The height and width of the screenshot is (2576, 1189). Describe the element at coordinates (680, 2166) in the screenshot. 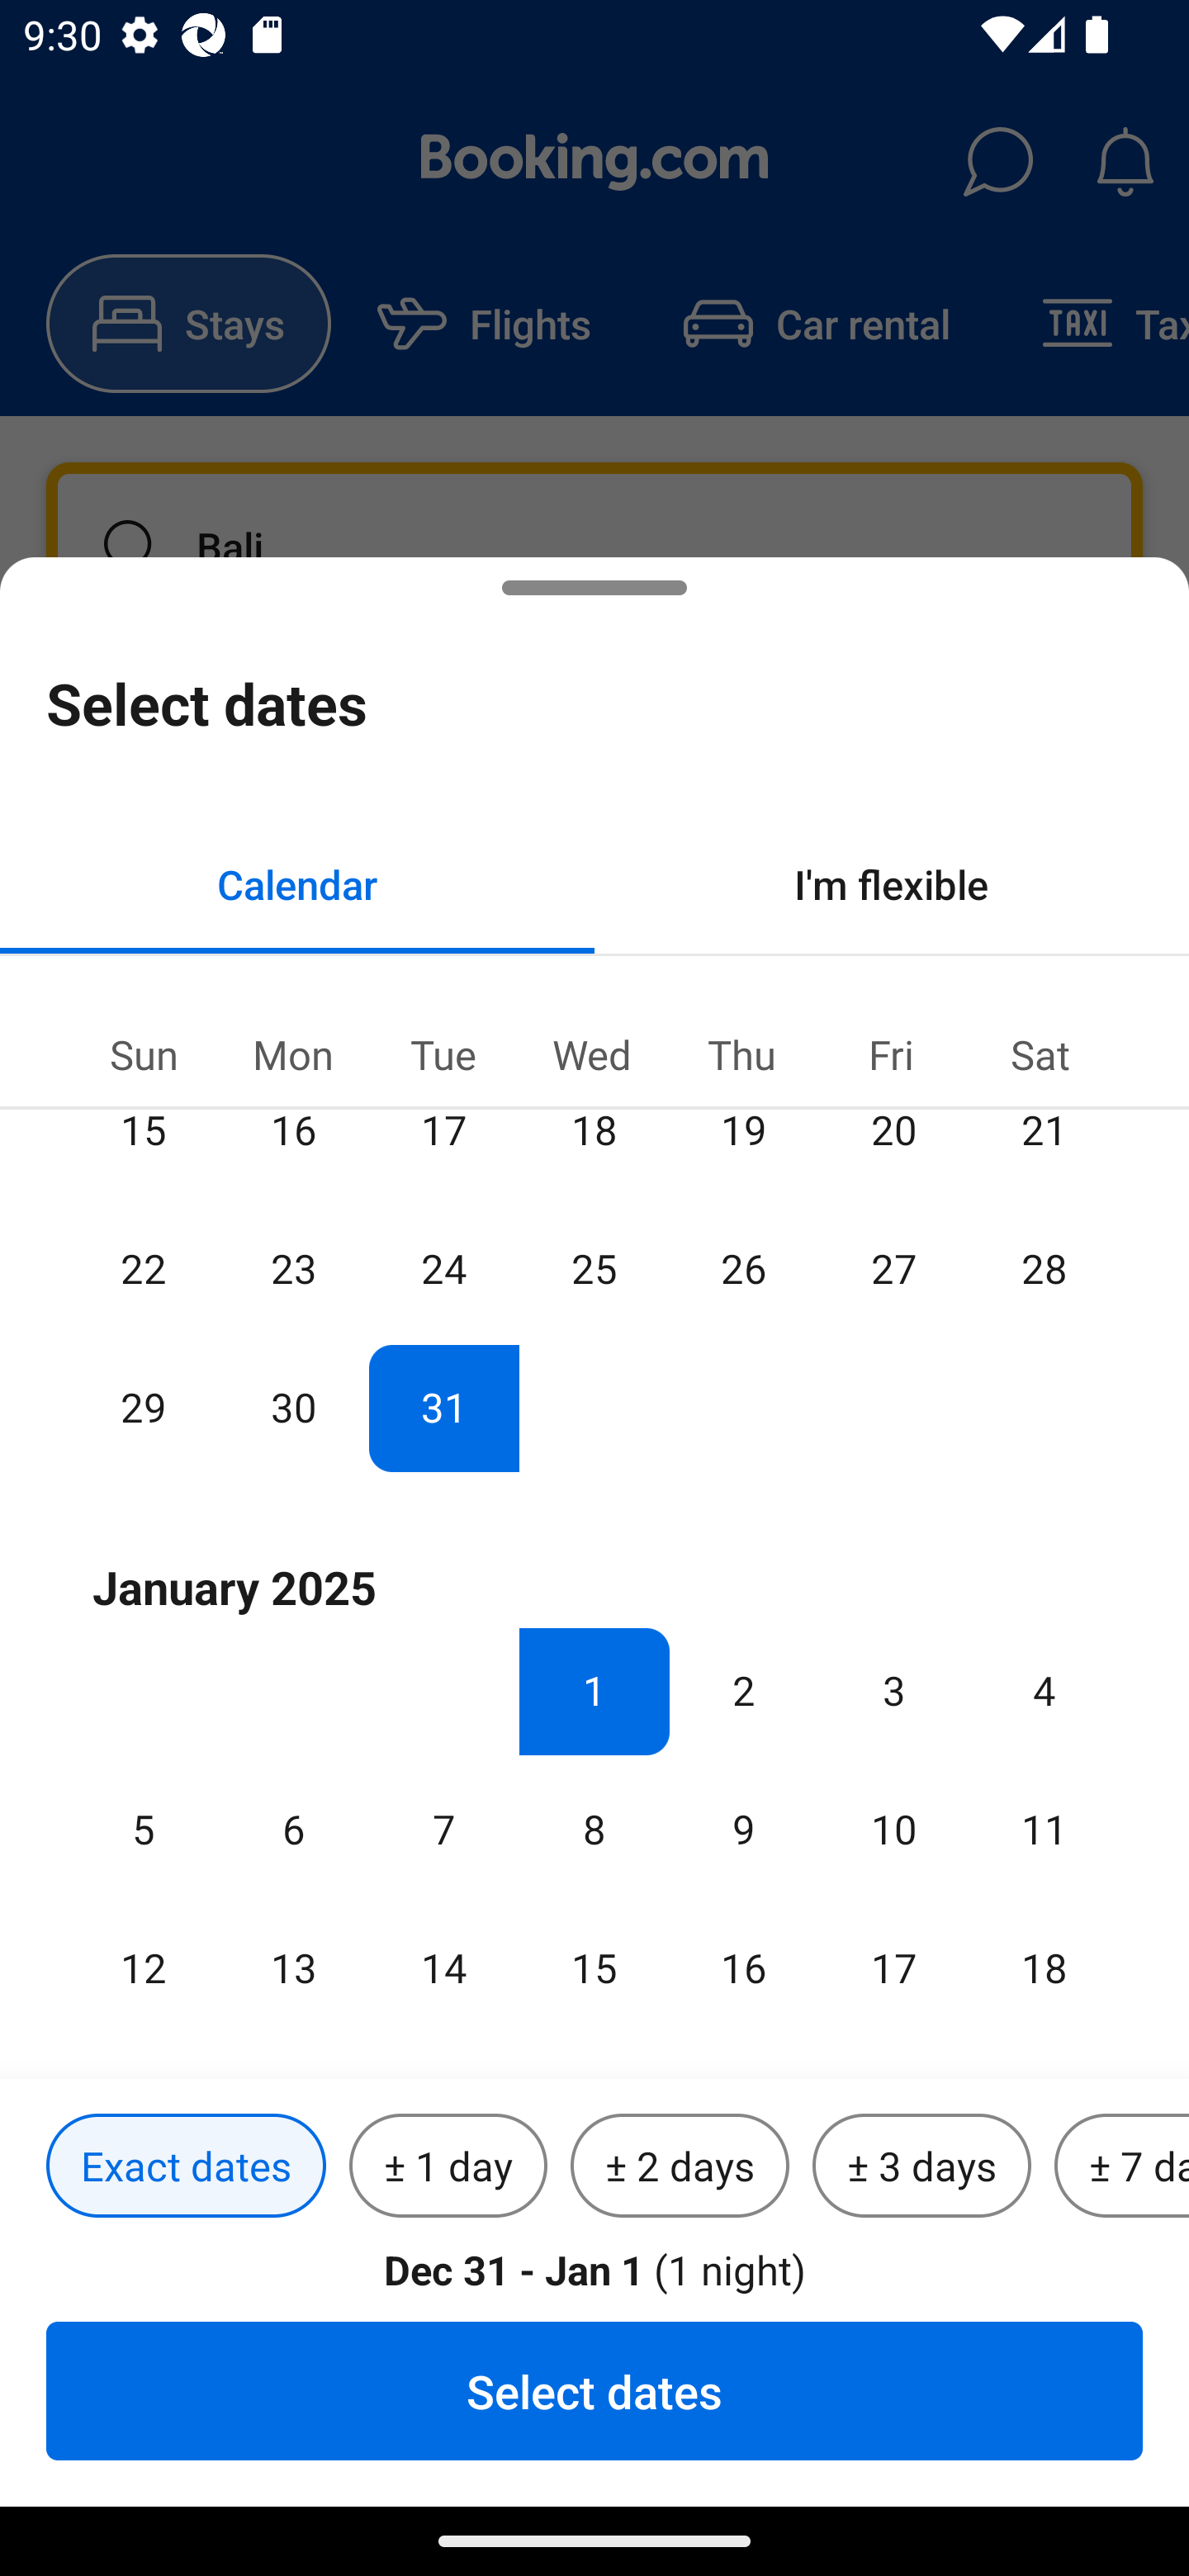

I see `± 2 days` at that location.